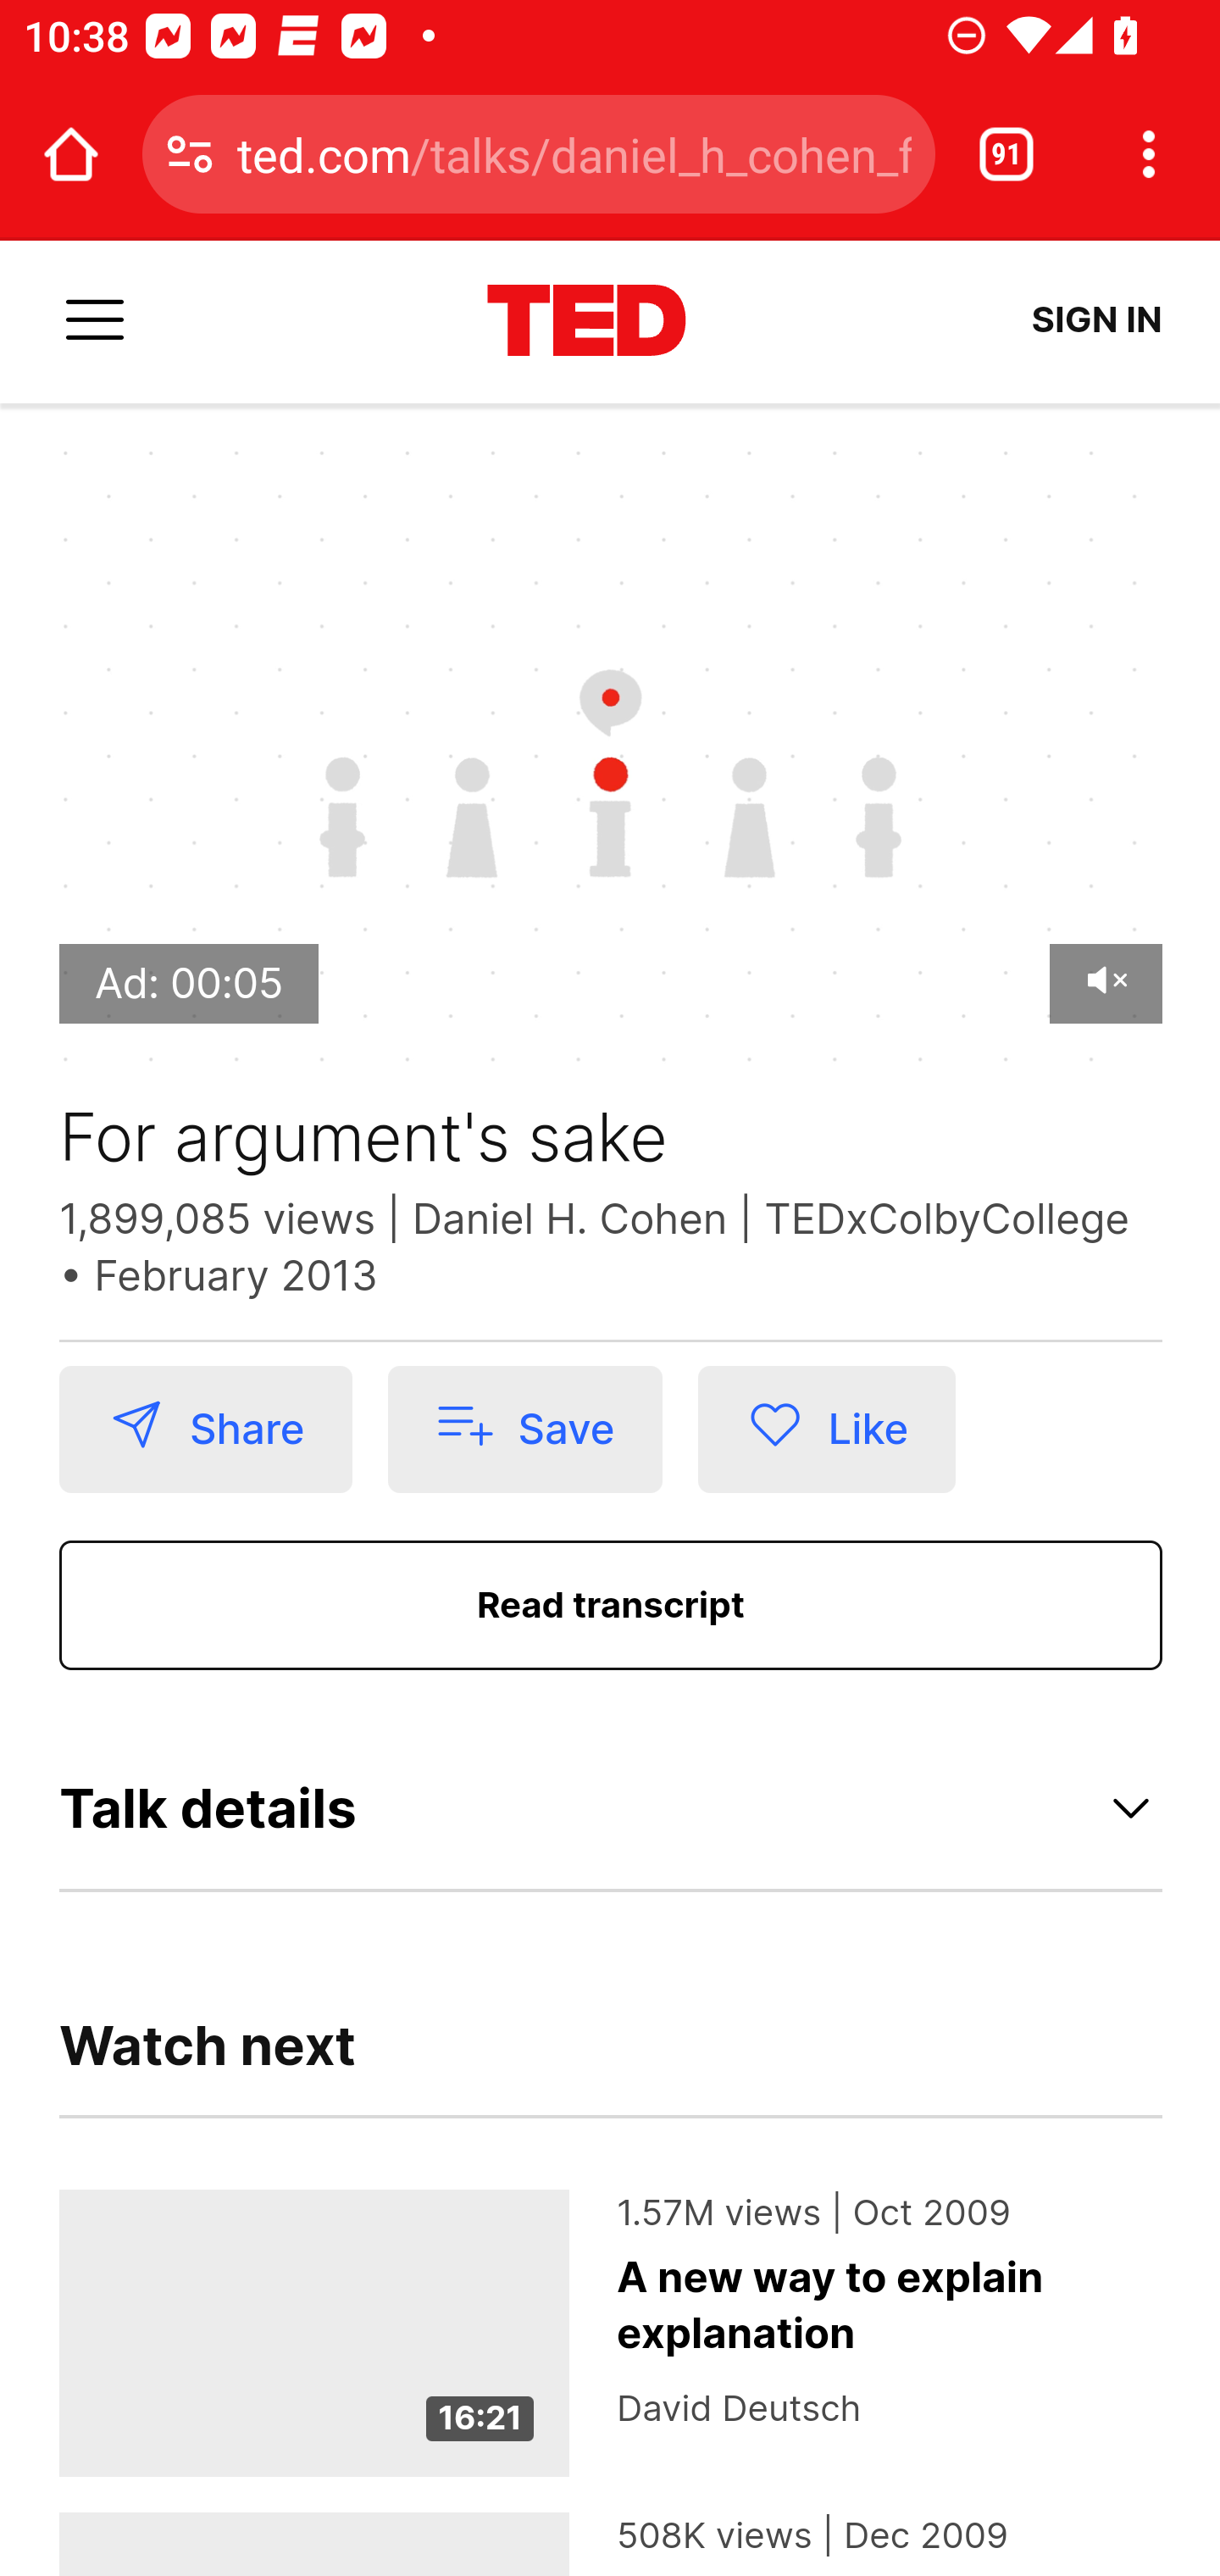 The height and width of the screenshot is (2576, 1220). Describe the element at coordinates (208, 2062) in the screenshot. I see `Watch next` at that location.